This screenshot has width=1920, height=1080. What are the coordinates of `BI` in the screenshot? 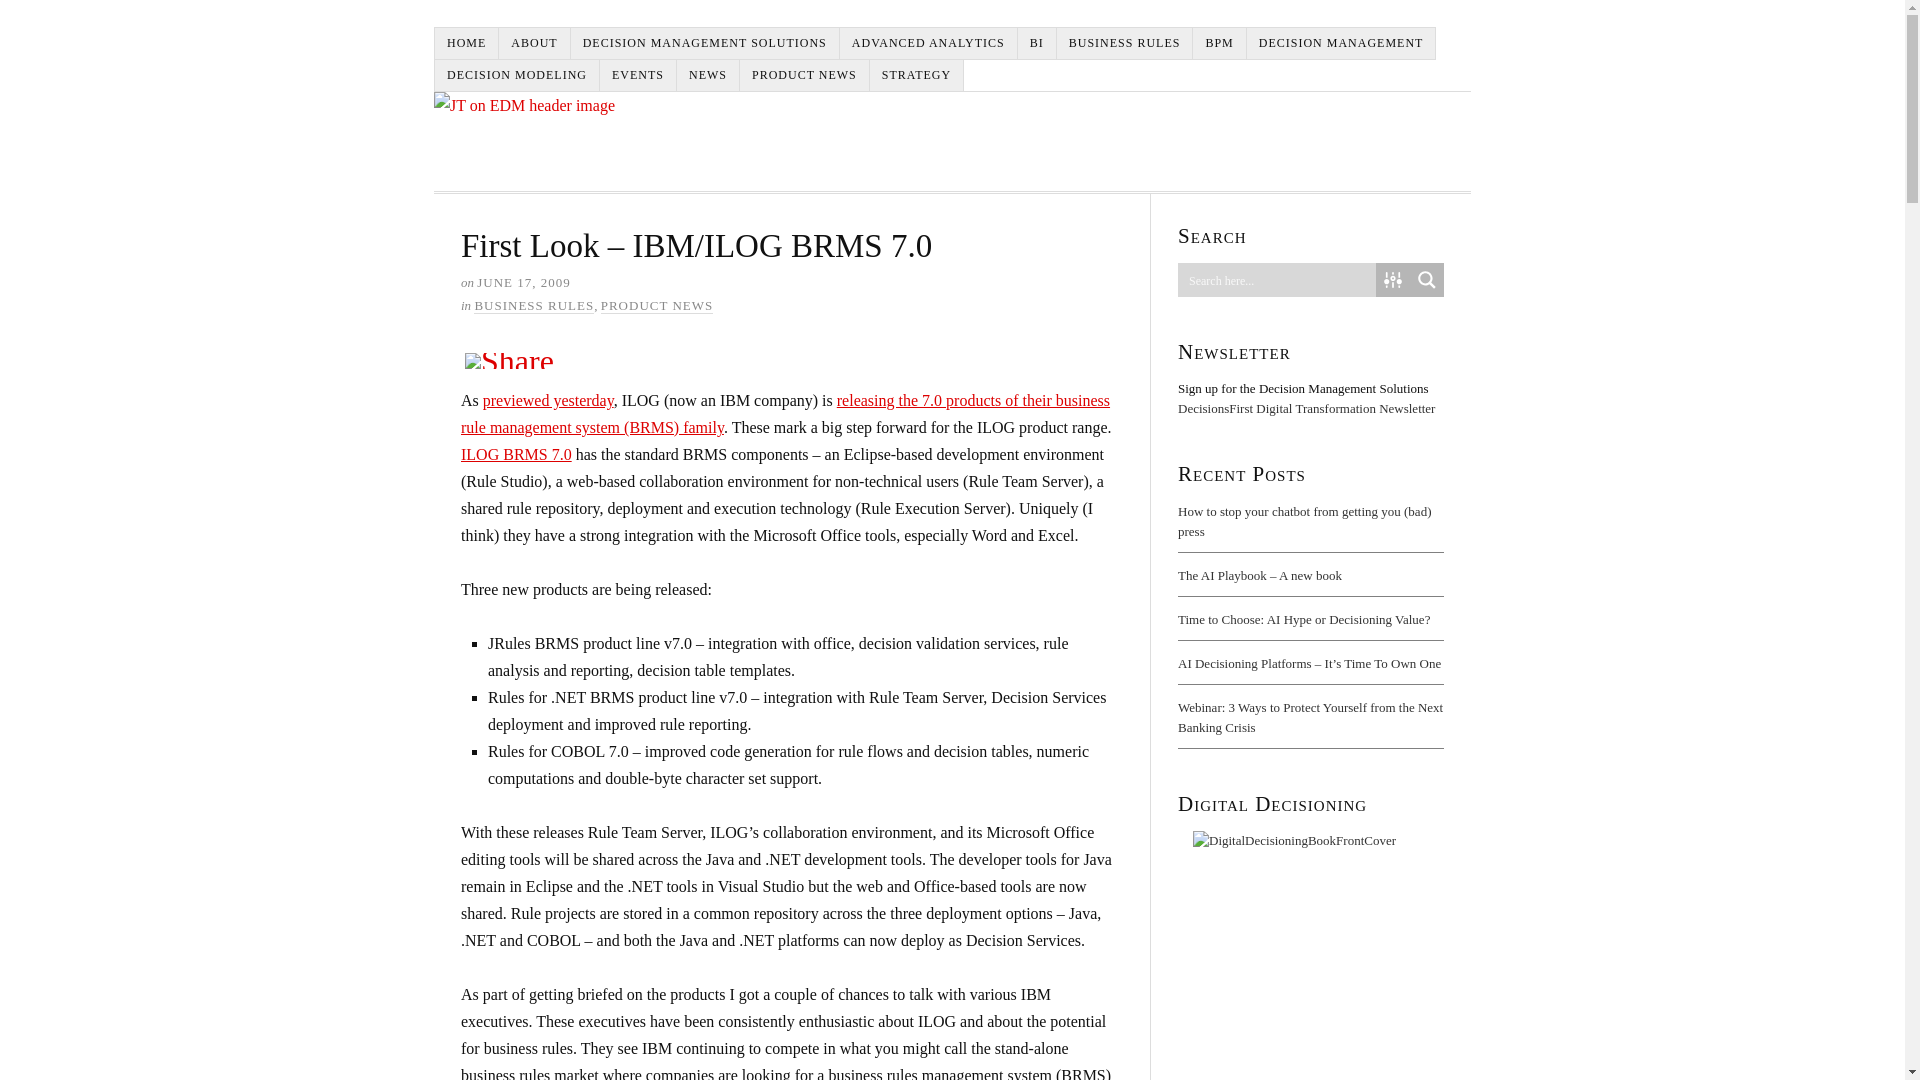 It's located at (1037, 44).